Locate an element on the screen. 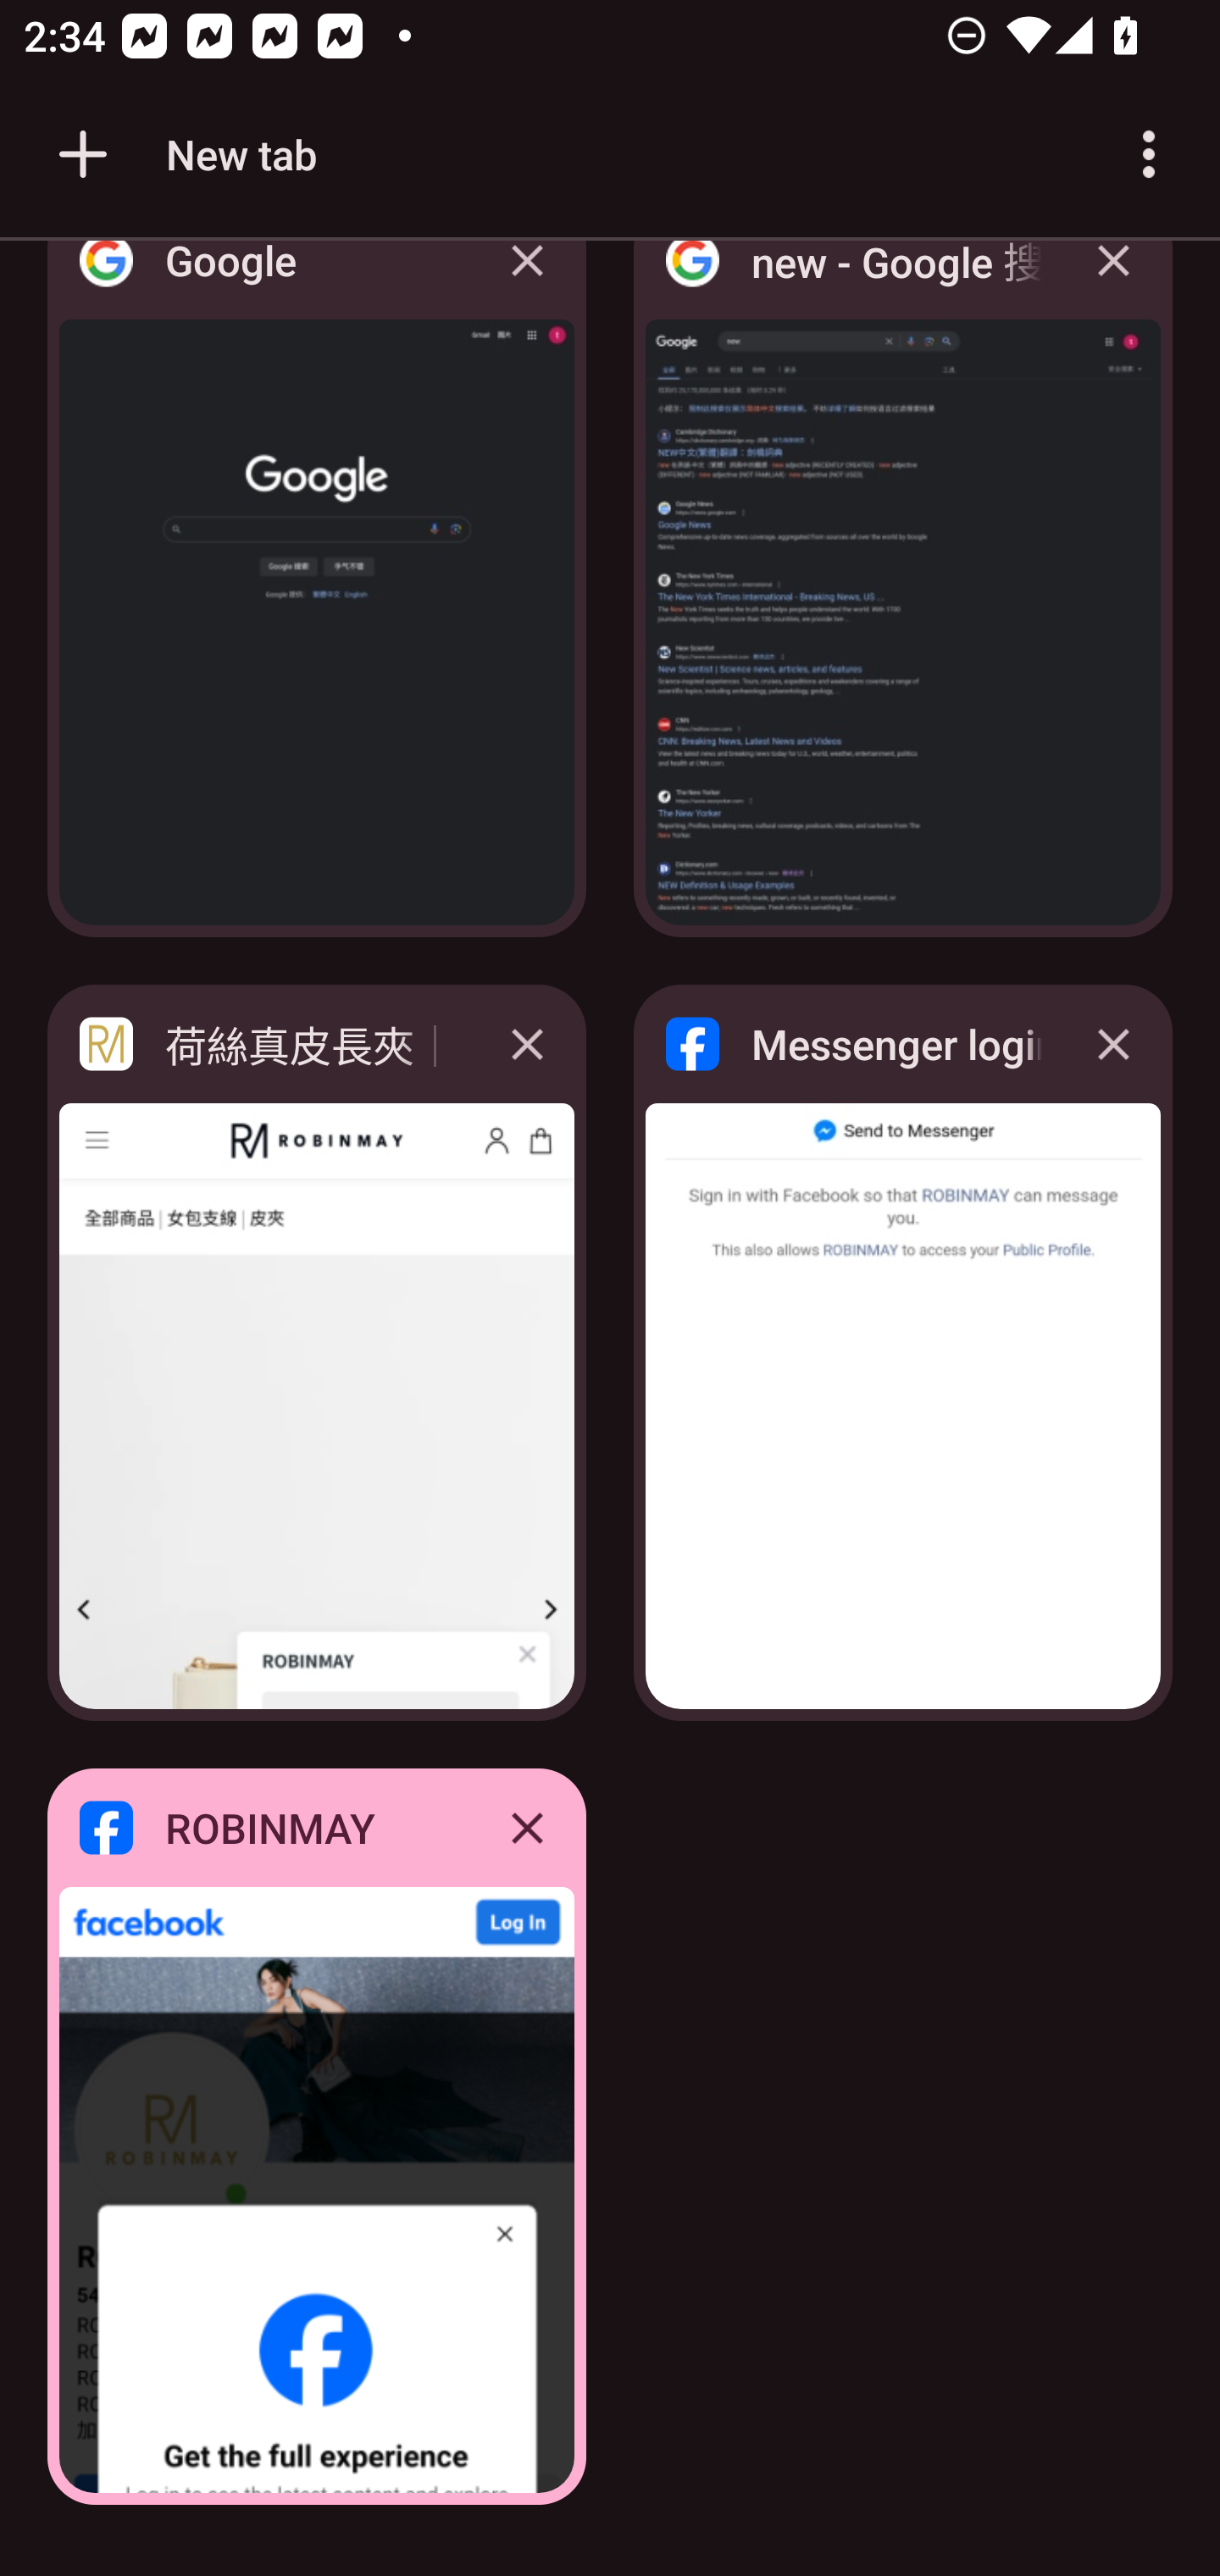  Google Google, tab Close Google tab is located at coordinates (317, 598).